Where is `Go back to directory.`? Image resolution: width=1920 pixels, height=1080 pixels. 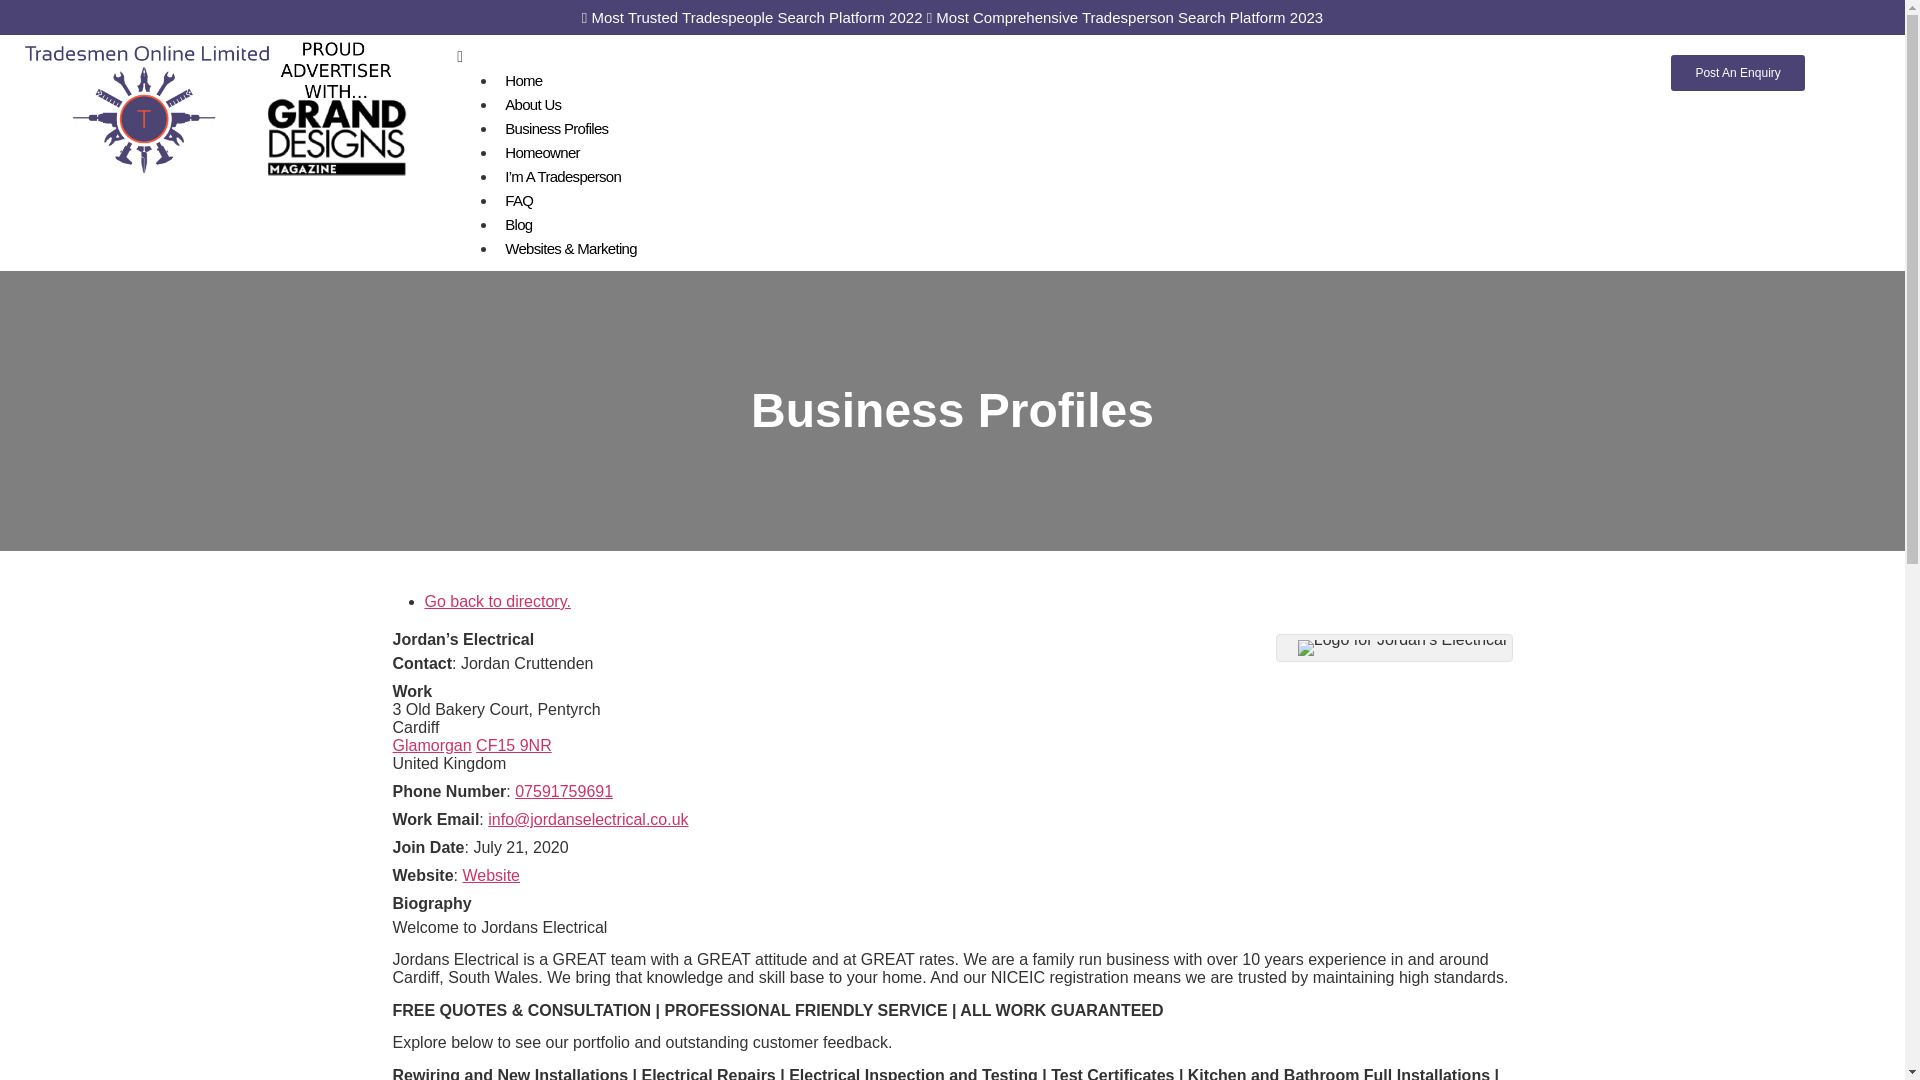
Go back to directory. is located at coordinates (497, 601).